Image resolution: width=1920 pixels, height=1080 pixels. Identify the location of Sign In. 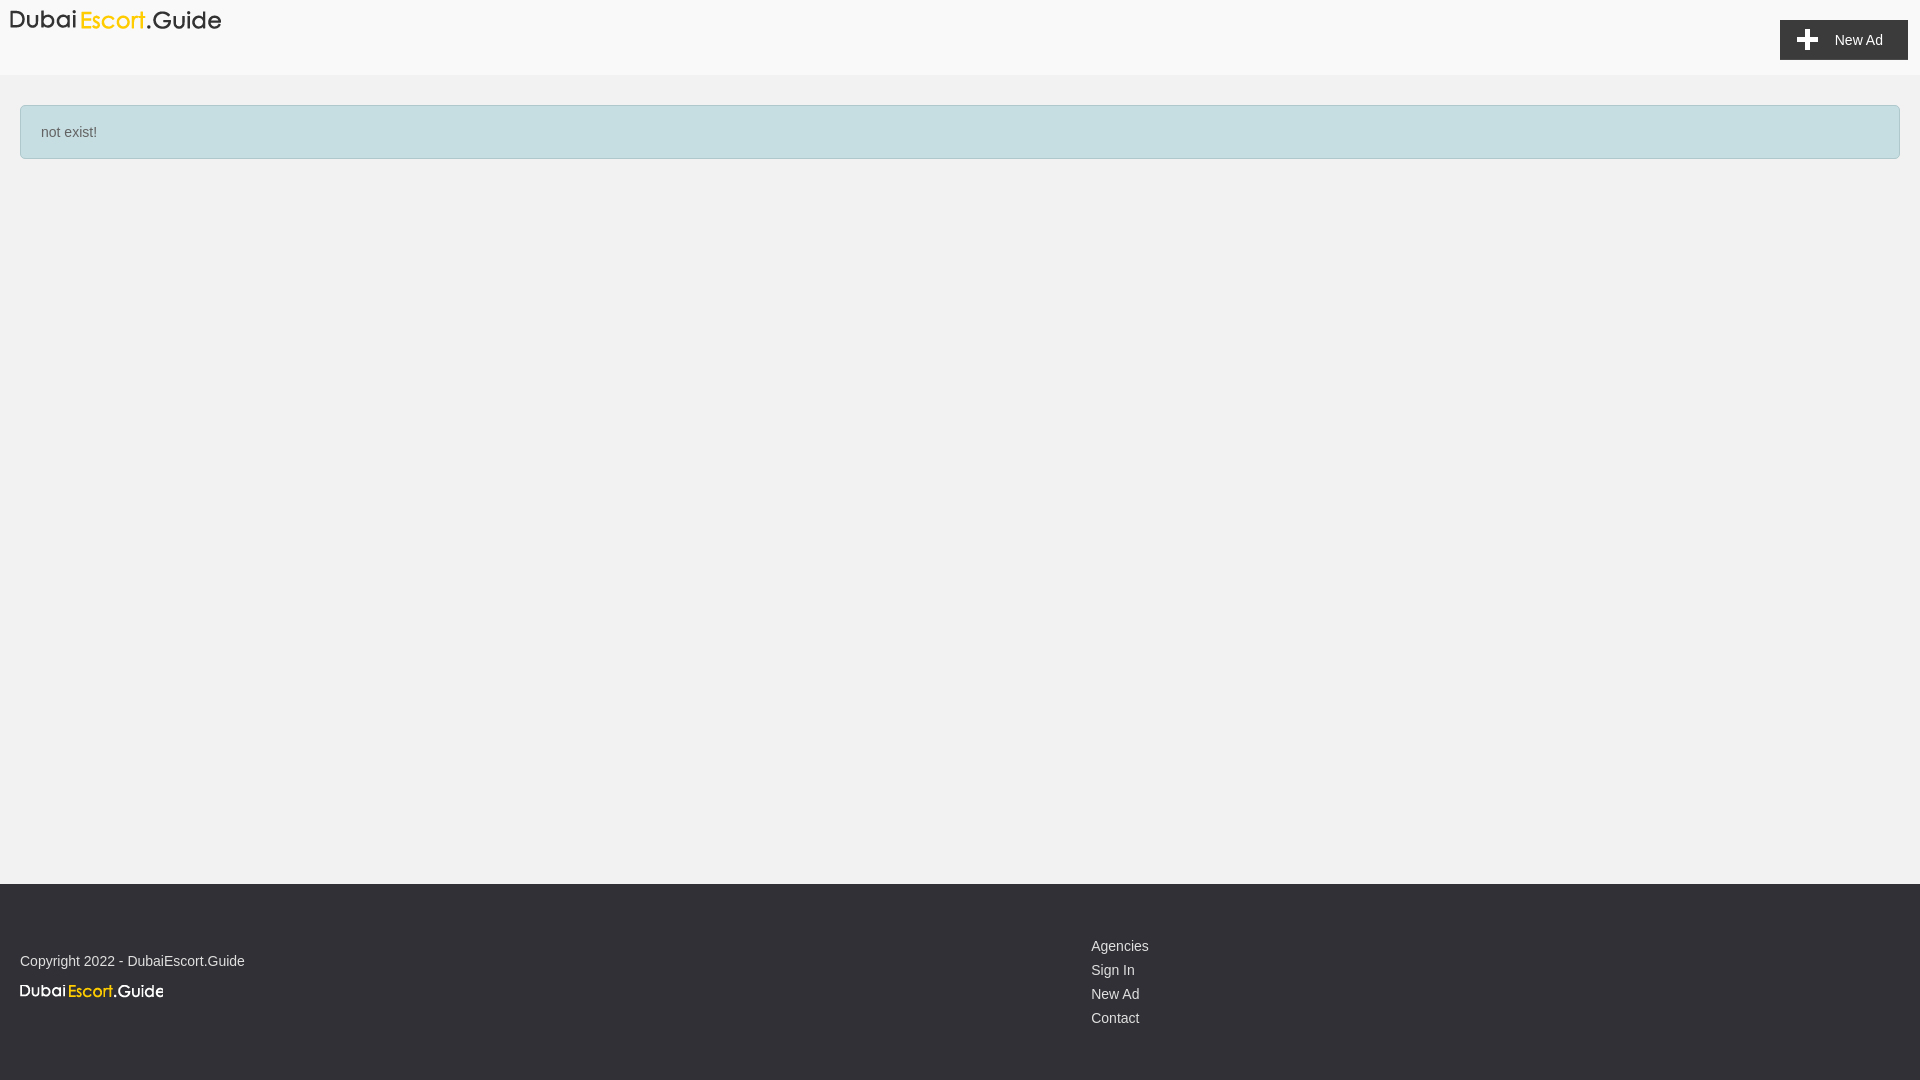
(1112, 970).